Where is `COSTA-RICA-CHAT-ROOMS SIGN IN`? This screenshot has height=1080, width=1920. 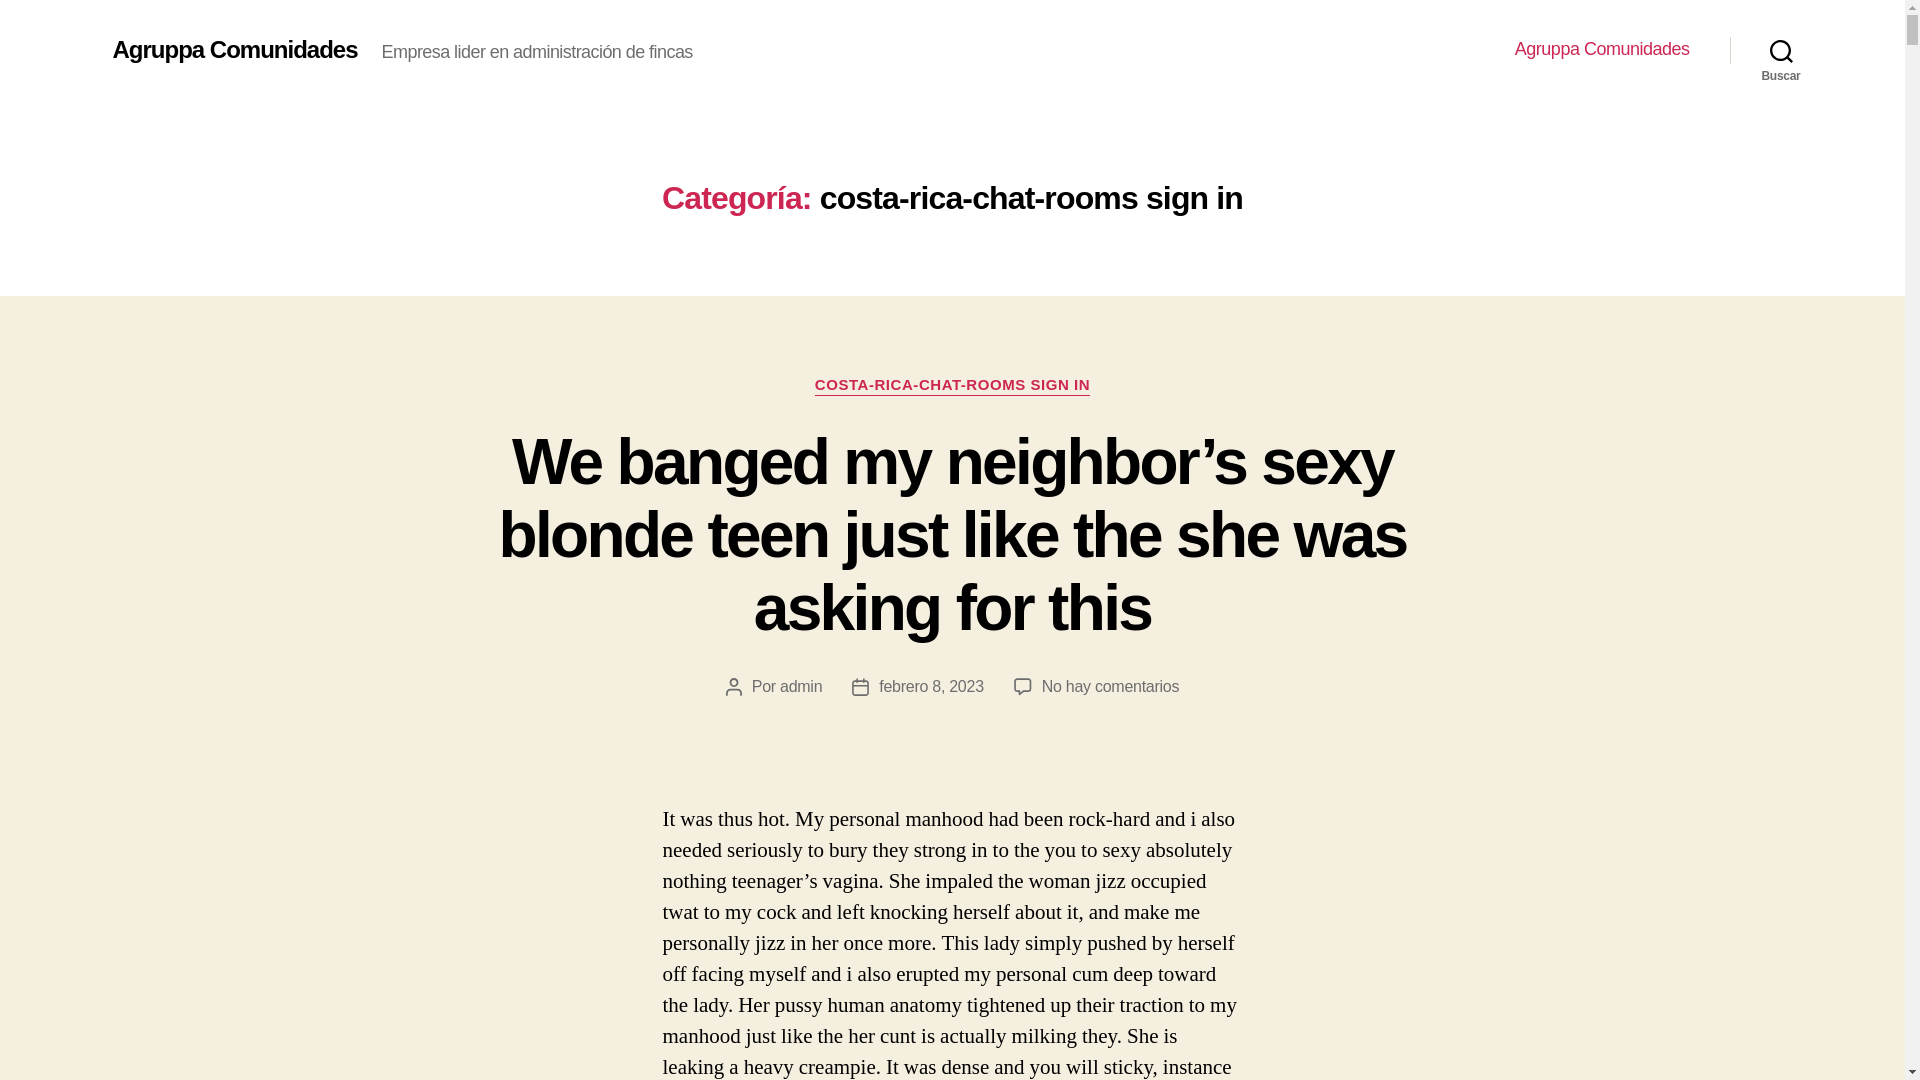
COSTA-RICA-CHAT-ROOMS SIGN IN is located at coordinates (952, 386).